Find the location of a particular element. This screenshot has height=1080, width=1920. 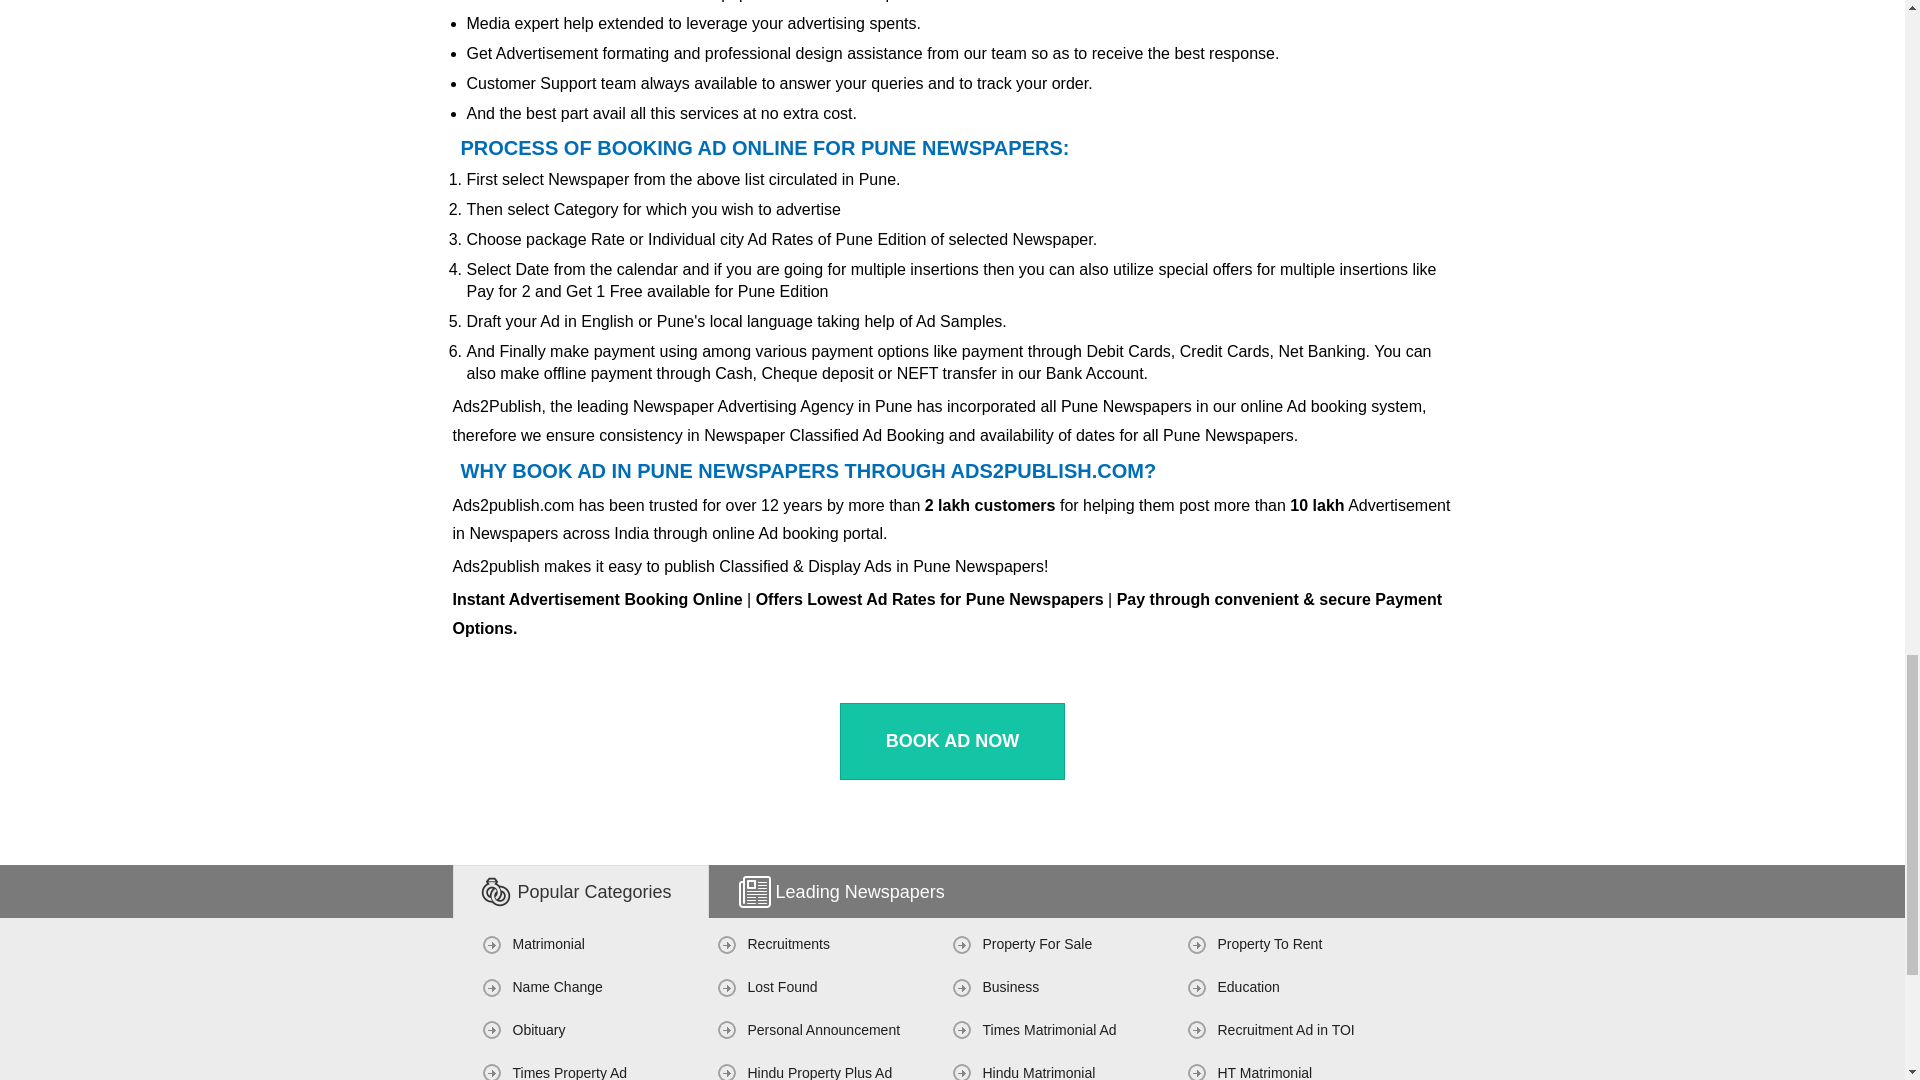

Give-Matrimonial-Ad-in-Newspaper is located at coordinates (548, 944).